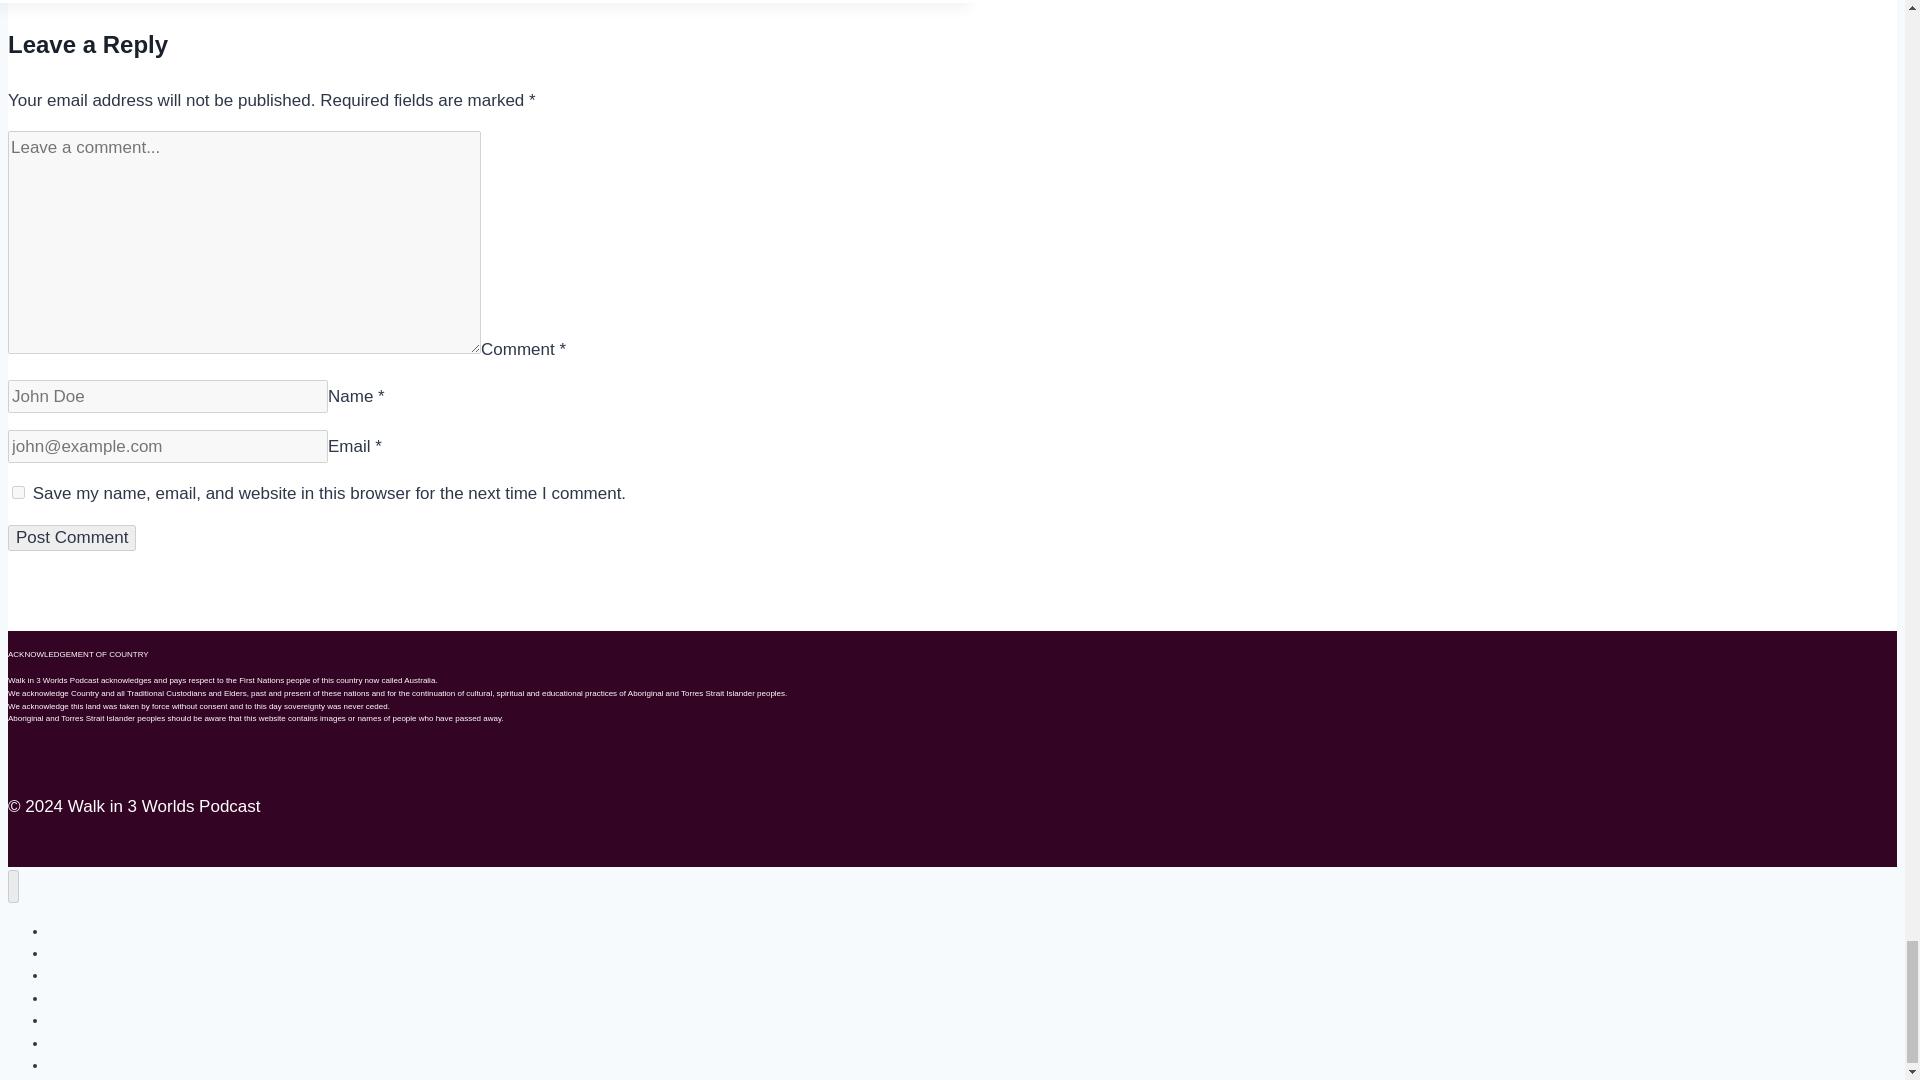 This screenshot has height=1080, width=1920. Describe the element at coordinates (72, 537) in the screenshot. I see `Post Comment` at that location.